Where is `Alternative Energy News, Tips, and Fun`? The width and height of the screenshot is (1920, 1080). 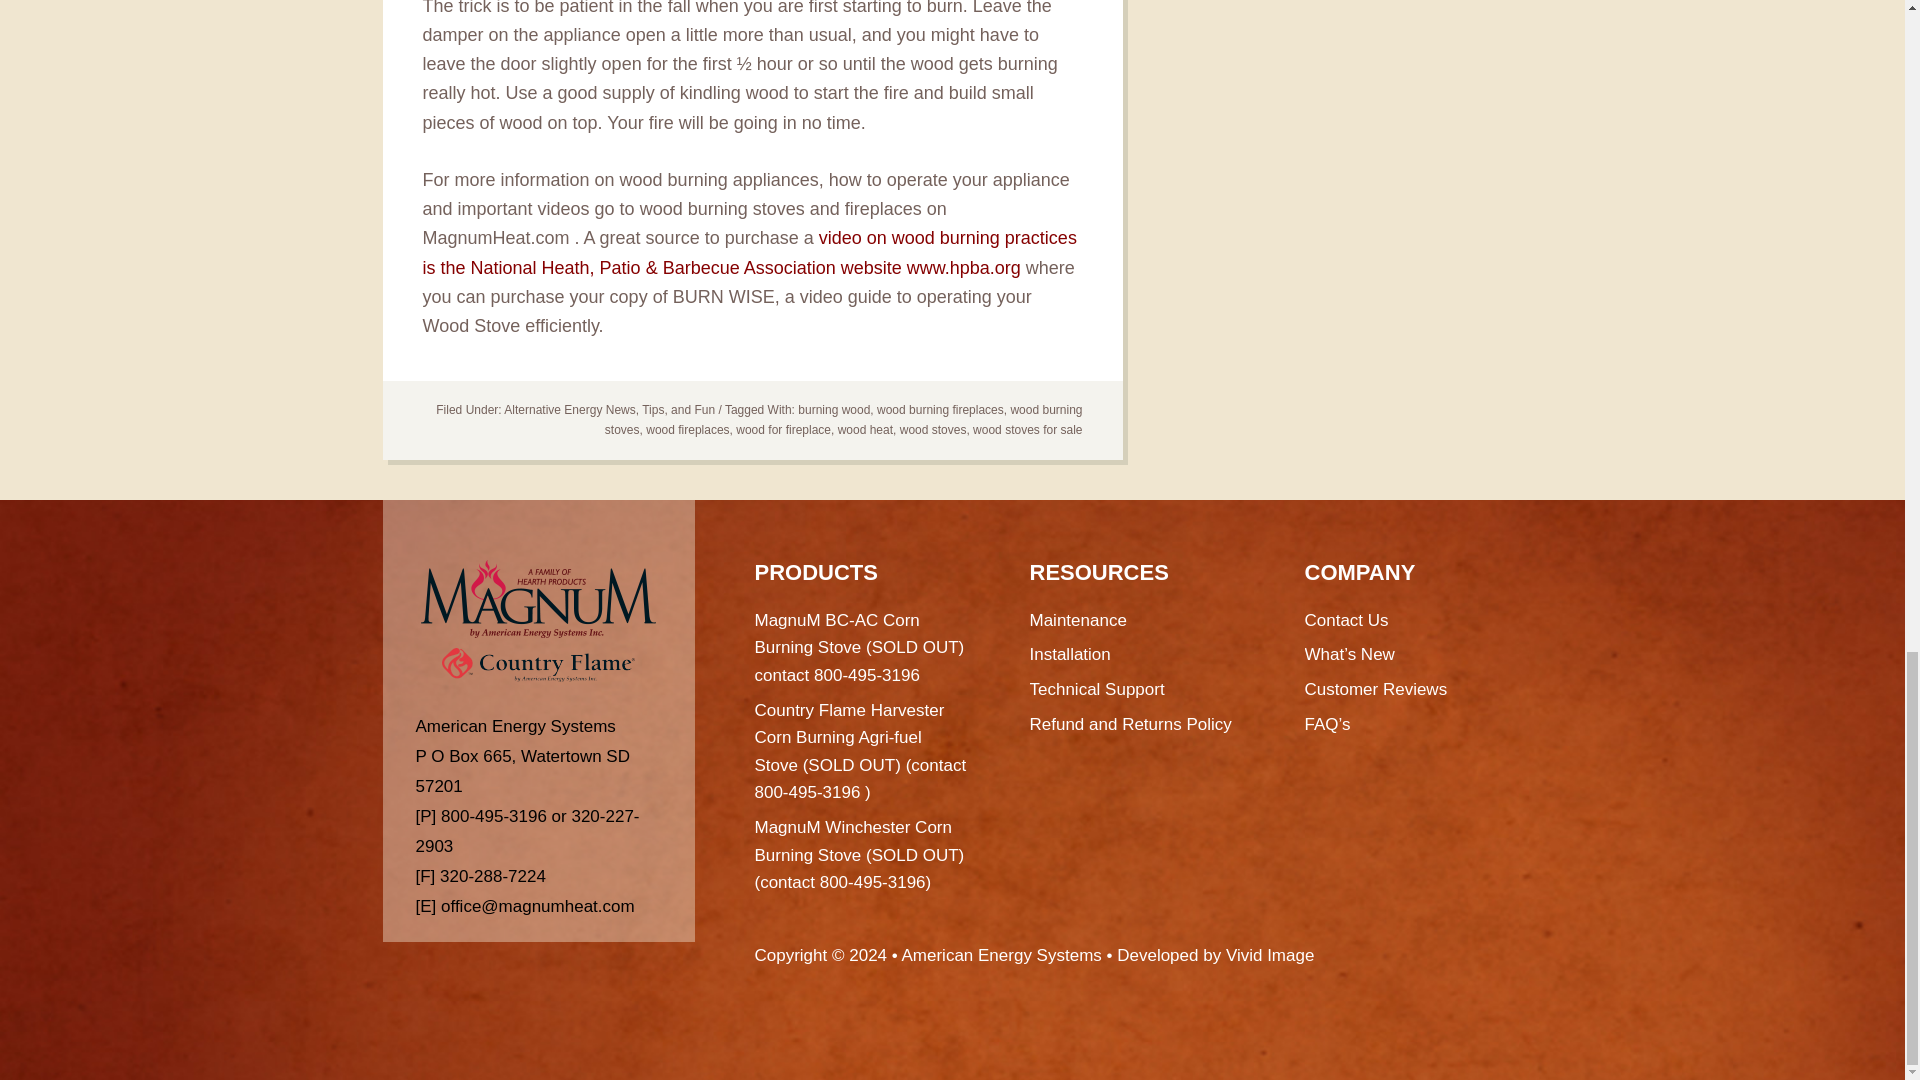
Alternative Energy News, Tips, and Fun is located at coordinates (608, 409).